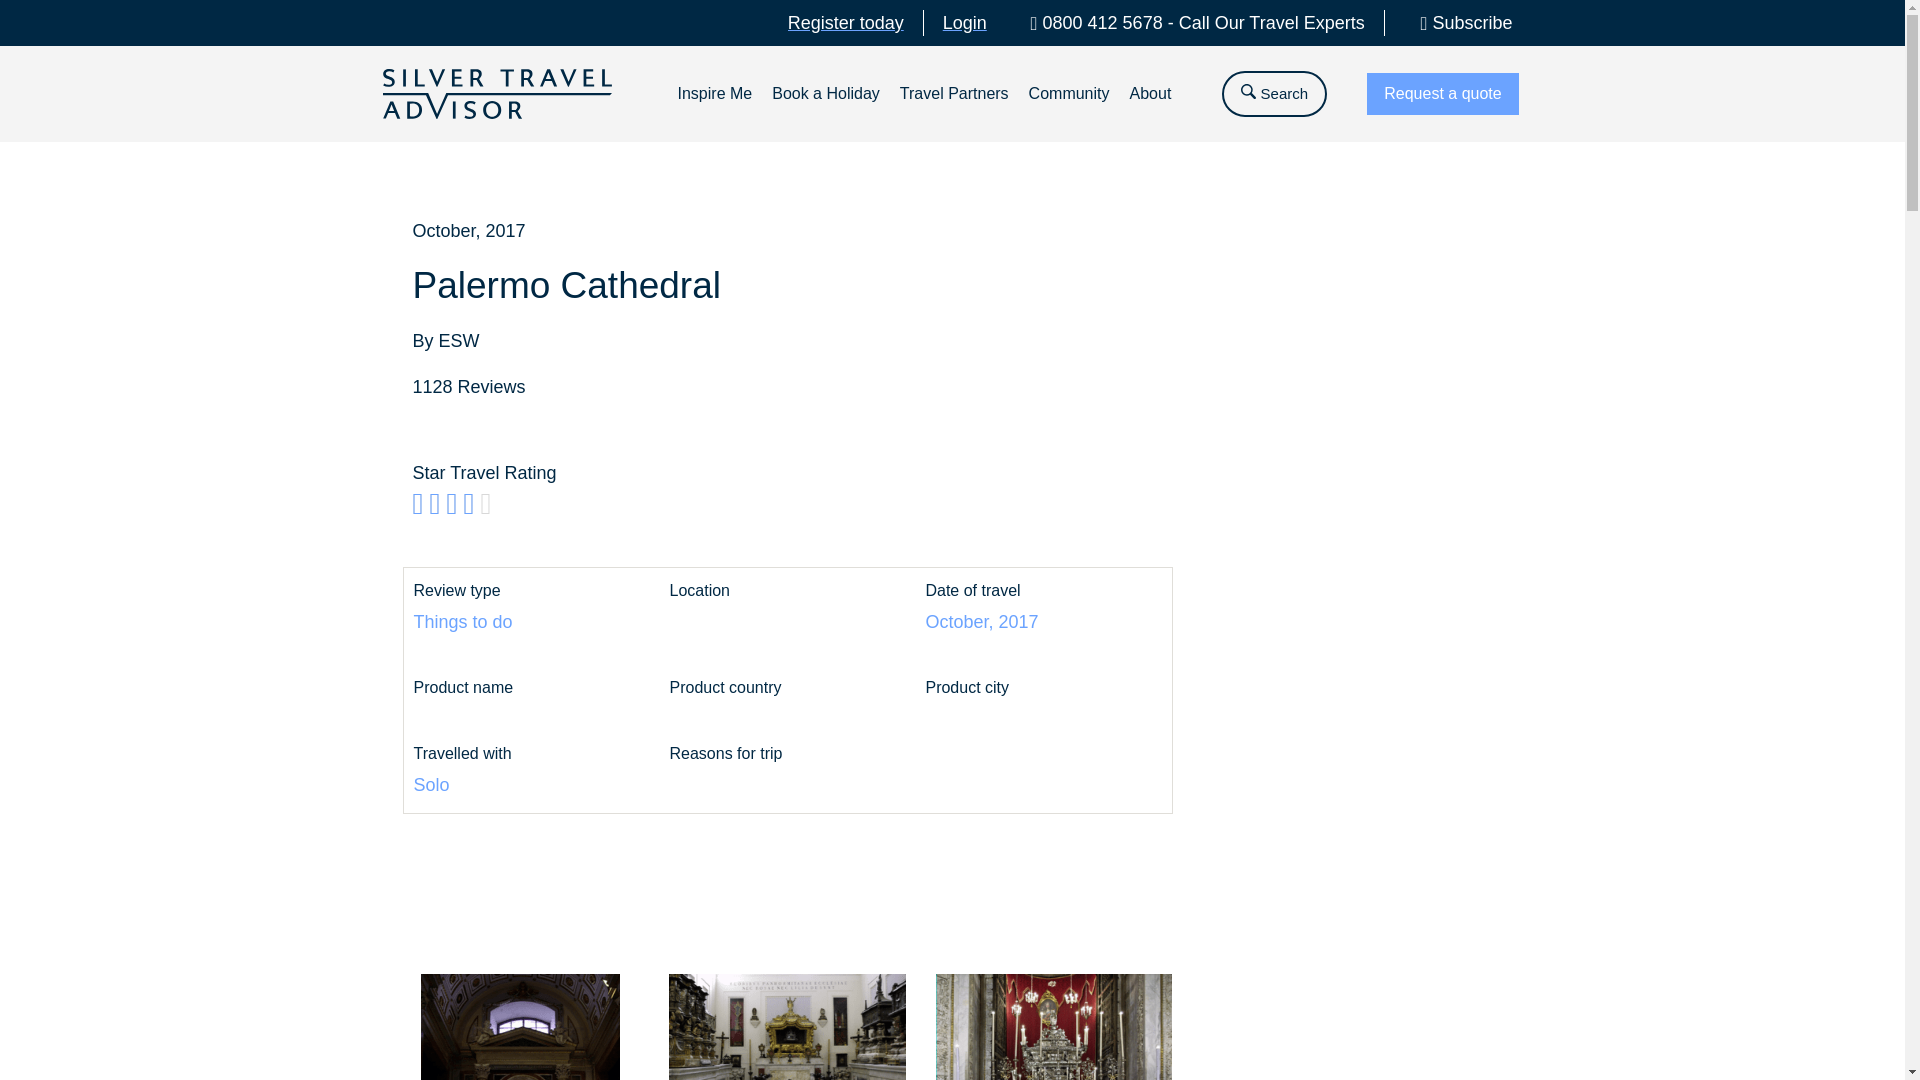 This screenshot has height=1080, width=1920. I want to click on Inspire Me, so click(714, 40).